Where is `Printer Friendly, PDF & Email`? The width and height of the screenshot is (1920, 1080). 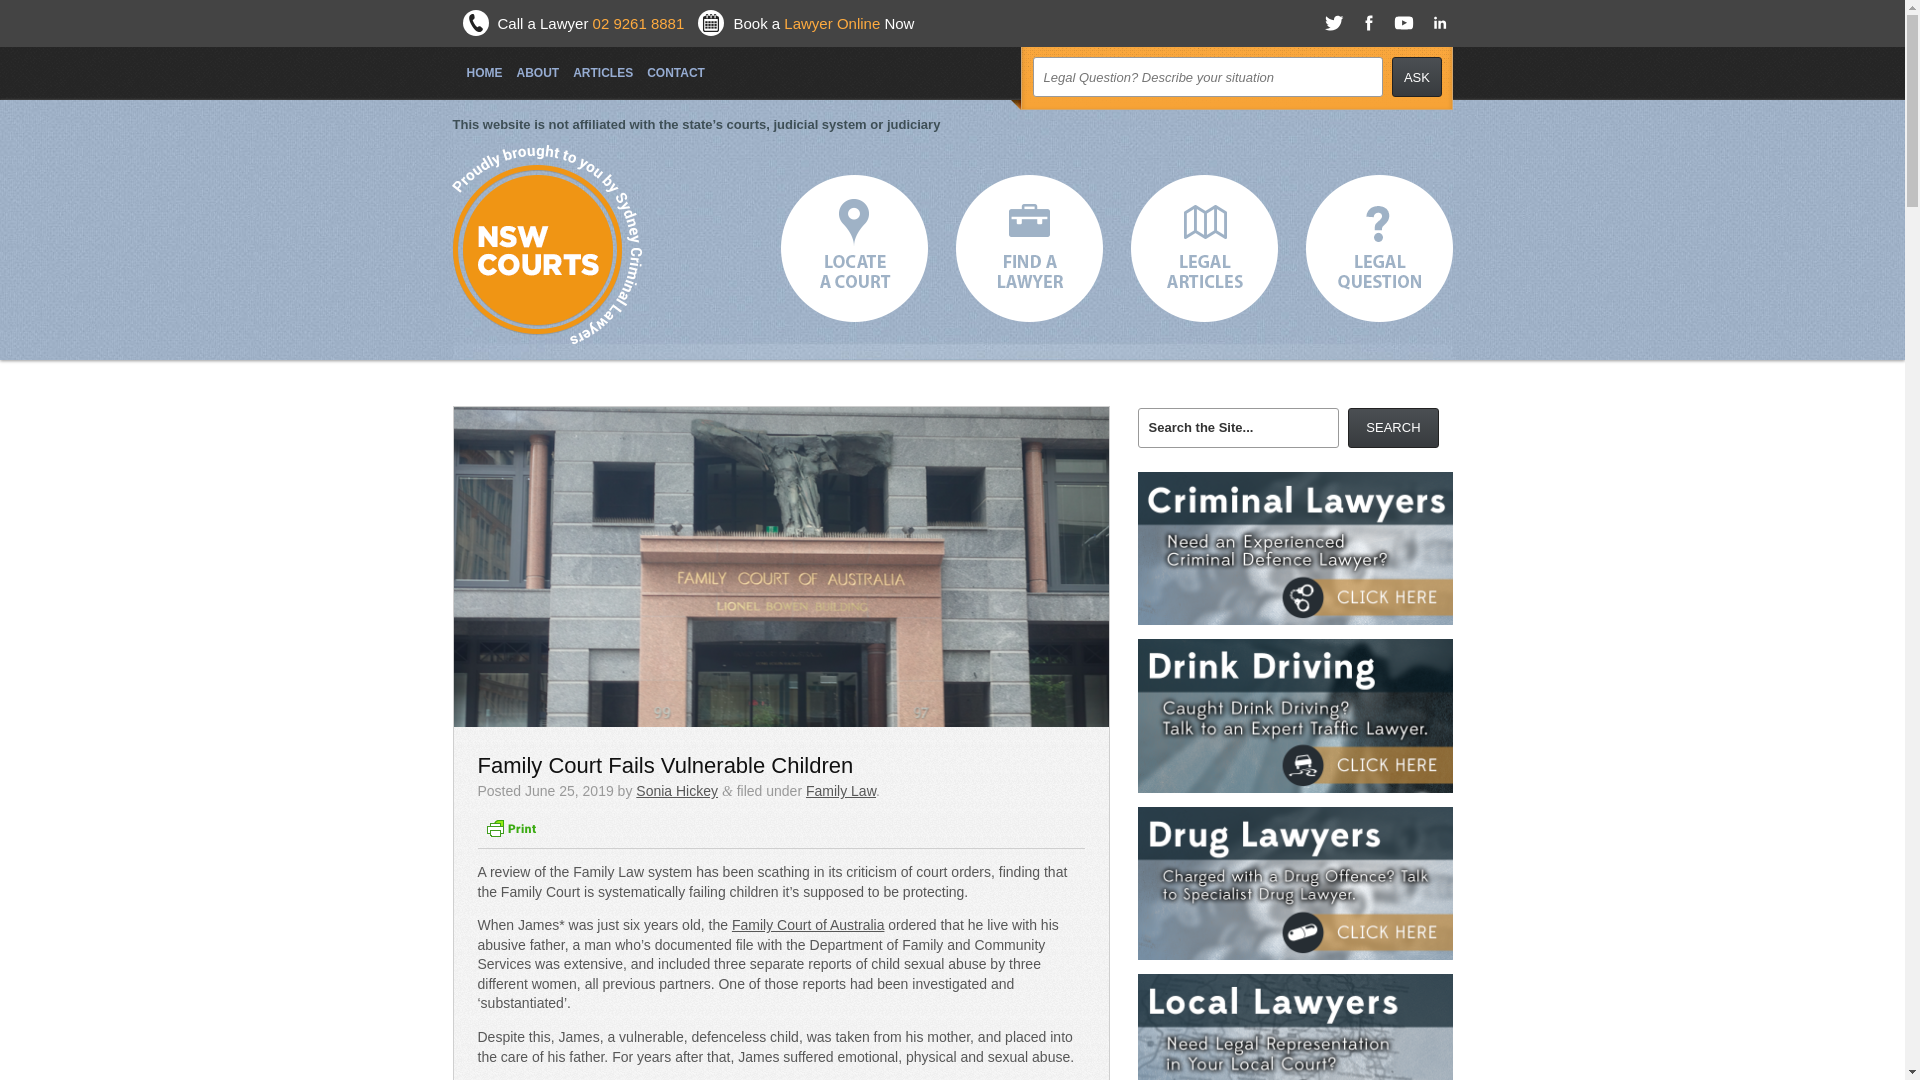 Printer Friendly, PDF & Email is located at coordinates (511, 835).